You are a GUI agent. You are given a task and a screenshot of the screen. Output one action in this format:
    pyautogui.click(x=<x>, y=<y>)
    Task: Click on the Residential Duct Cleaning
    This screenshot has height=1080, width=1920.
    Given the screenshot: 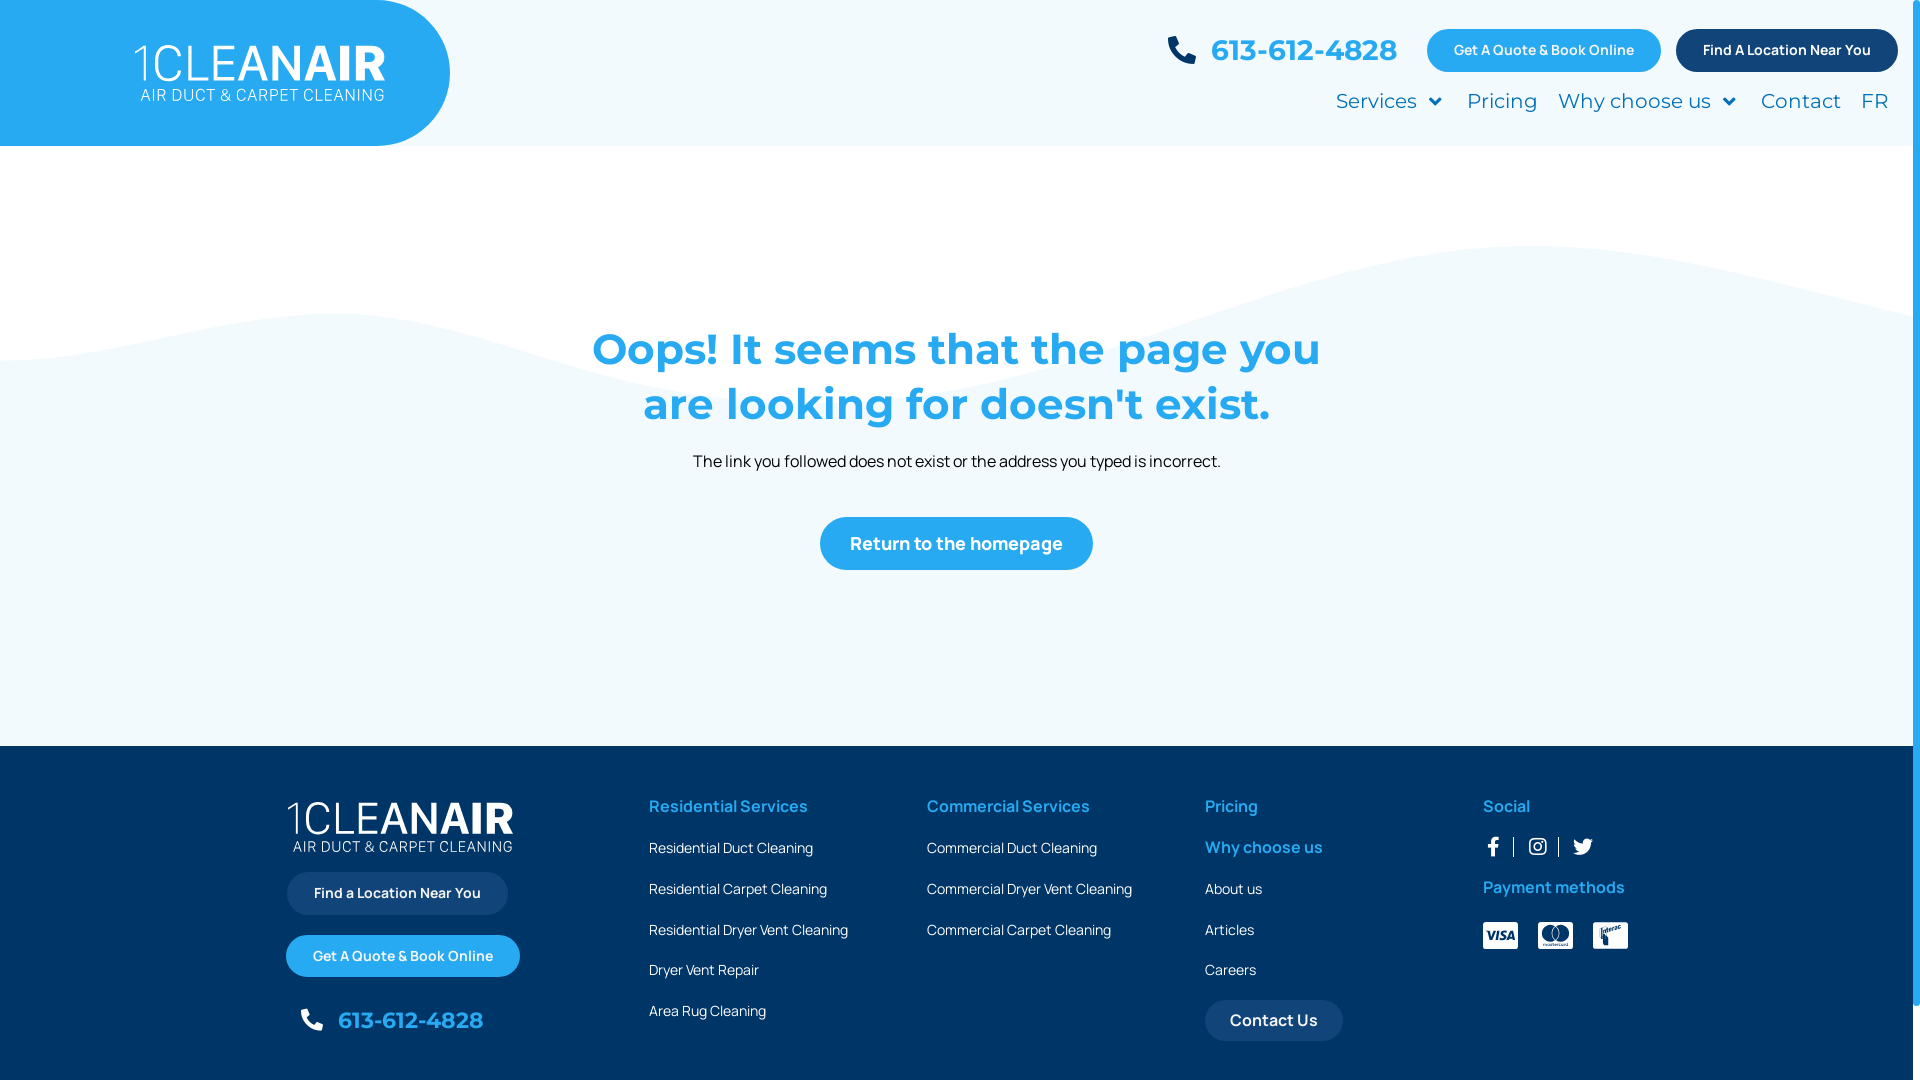 What is the action you would take?
    pyautogui.click(x=730, y=848)
    